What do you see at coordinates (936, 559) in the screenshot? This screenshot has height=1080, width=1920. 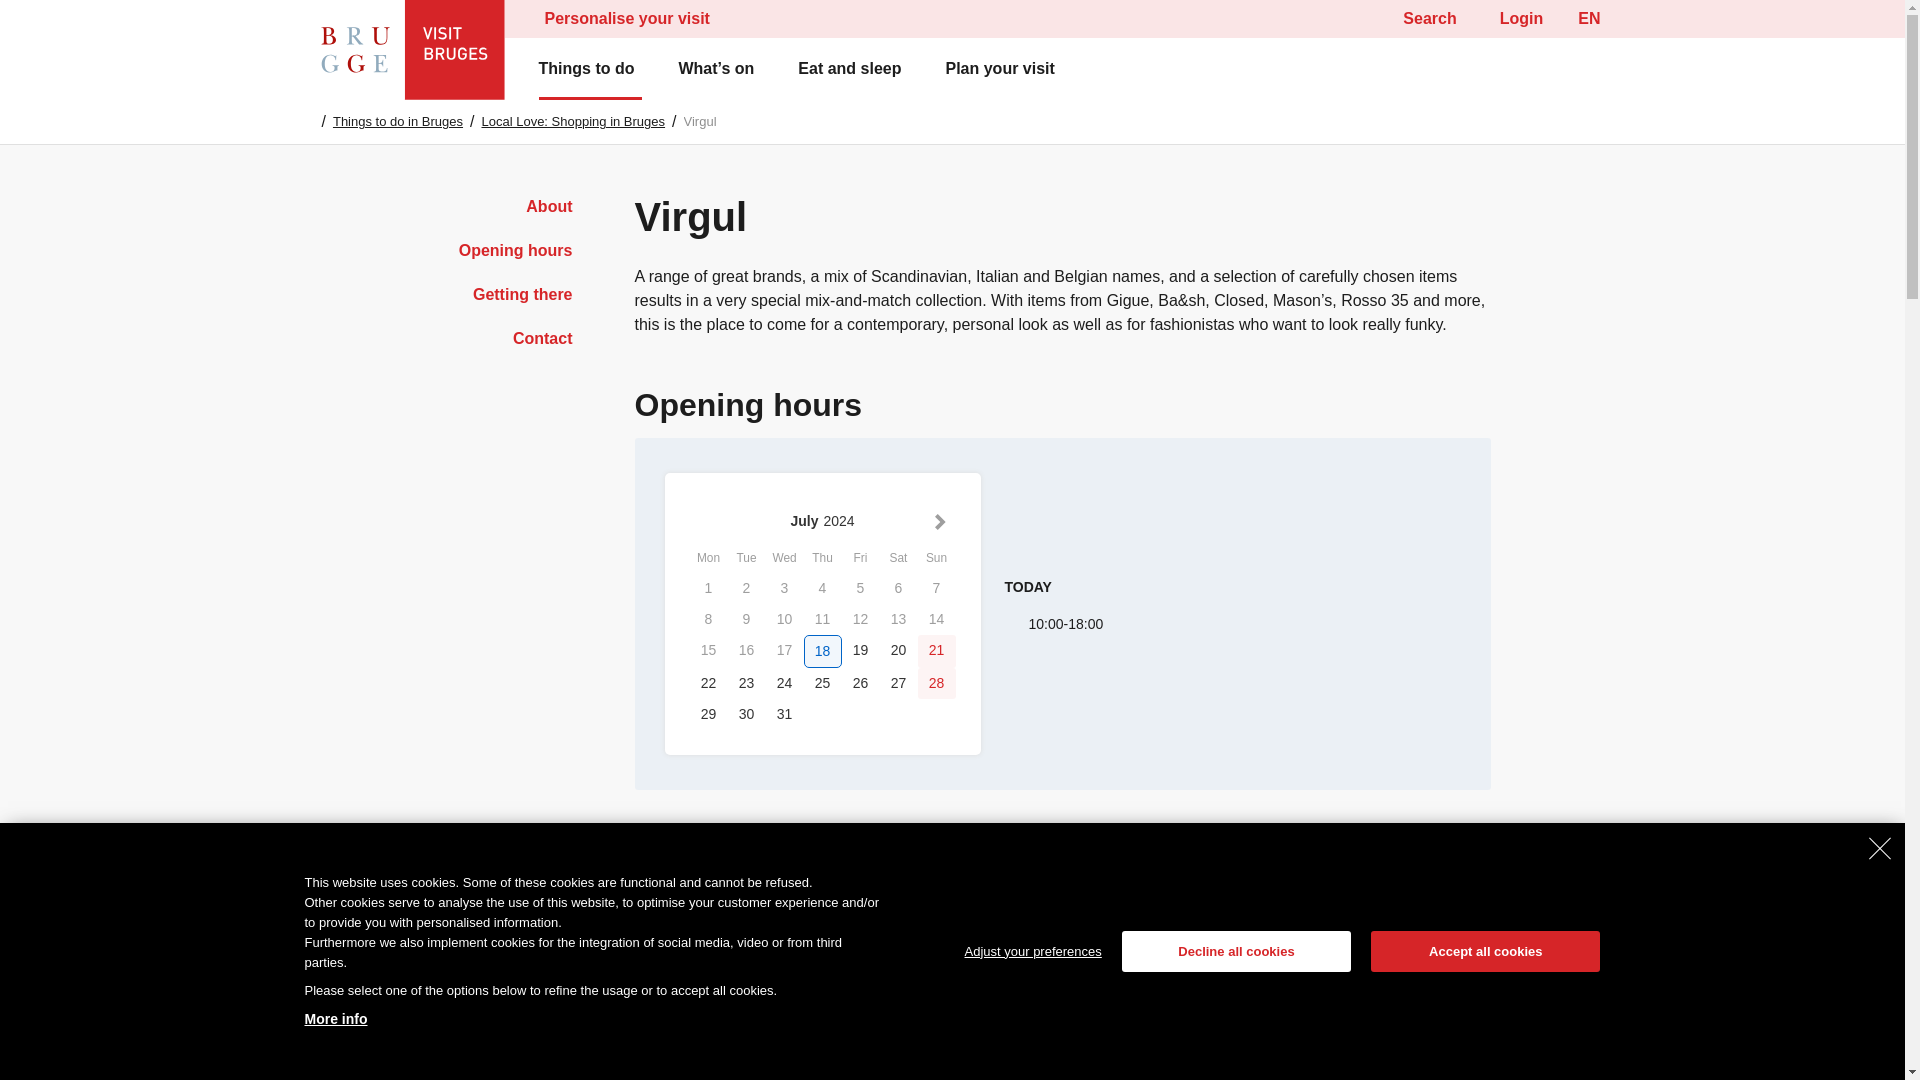 I see `Sunday` at bounding box center [936, 559].